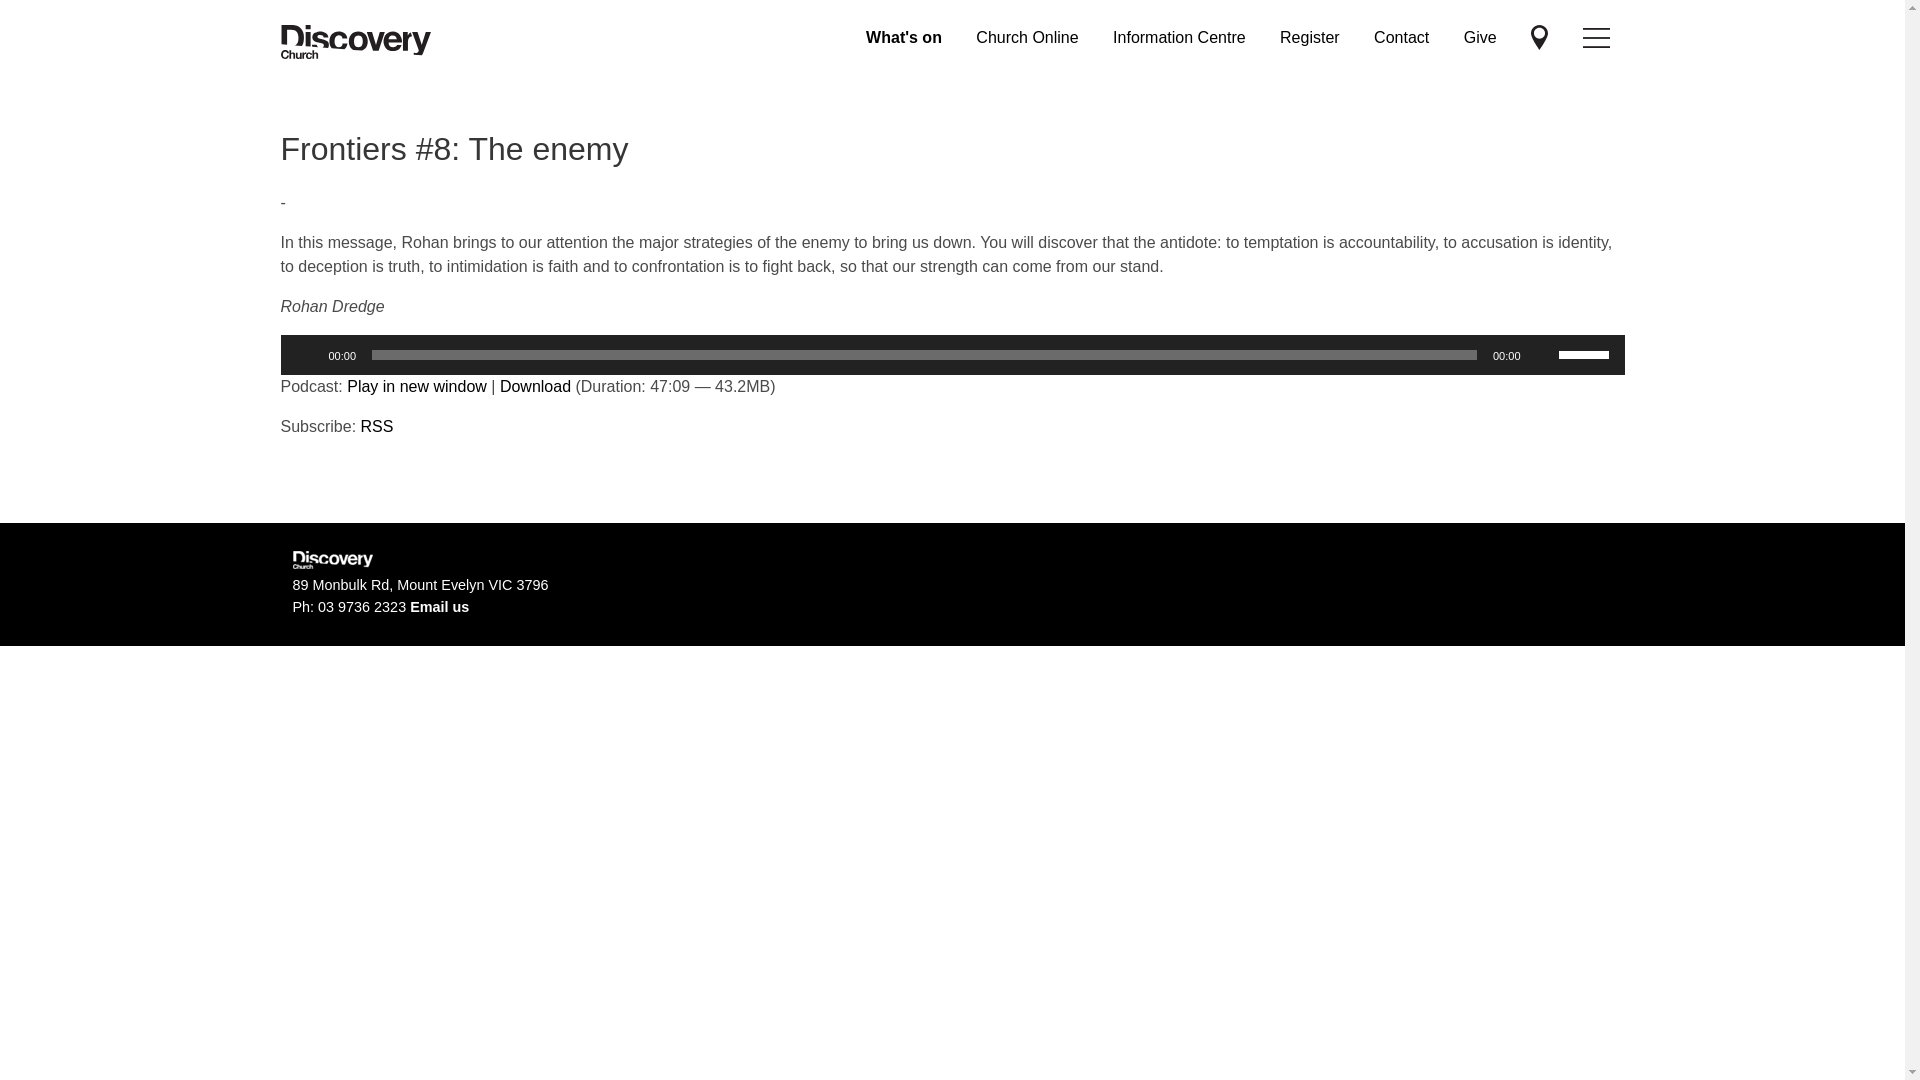 The image size is (1920, 1080). What do you see at coordinates (1596, 38) in the screenshot?
I see `Discovery Church` at bounding box center [1596, 38].